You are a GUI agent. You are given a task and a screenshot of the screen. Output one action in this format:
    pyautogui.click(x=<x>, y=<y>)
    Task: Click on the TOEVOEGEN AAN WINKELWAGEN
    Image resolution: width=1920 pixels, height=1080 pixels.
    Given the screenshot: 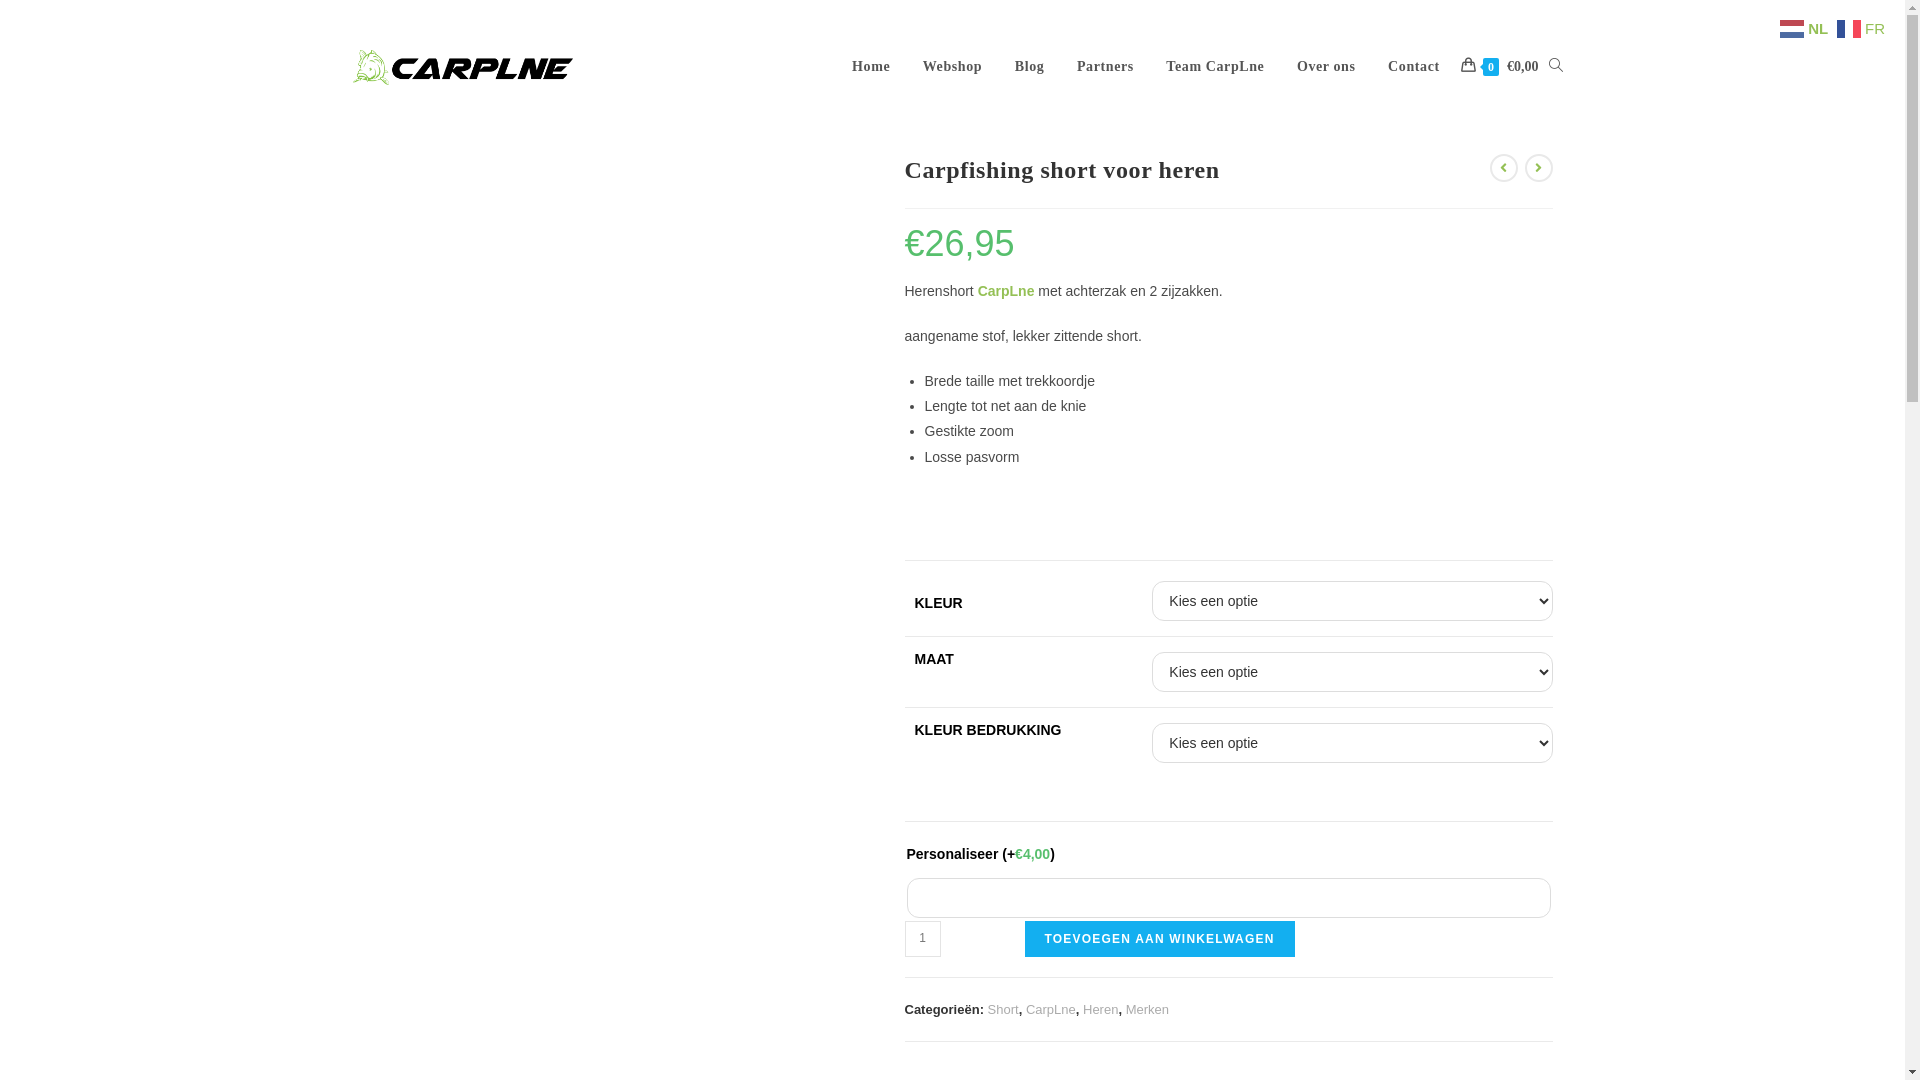 What is the action you would take?
    pyautogui.click(x=1159, y=939)
    